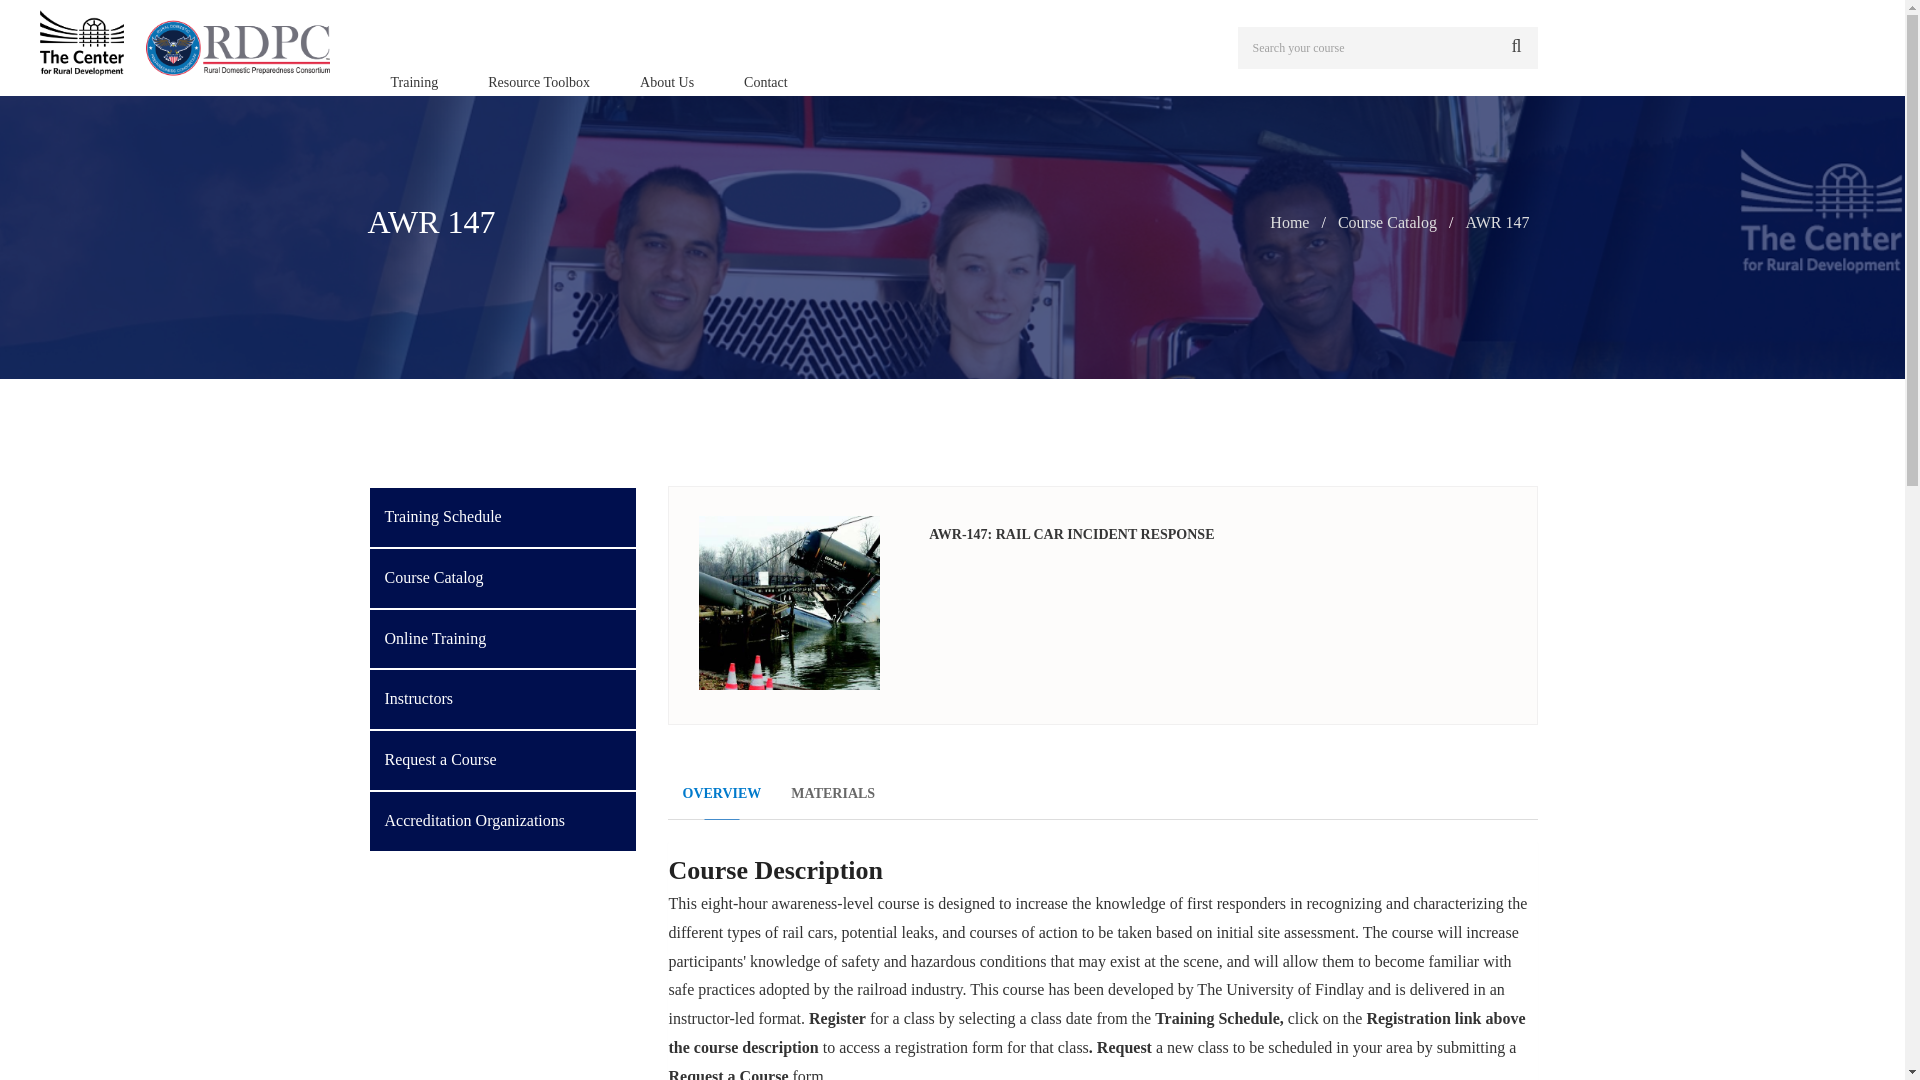  What do you see at coordinates (766, 82) in the screenshot?
I see `Contact` at bounding box center [766, 82].